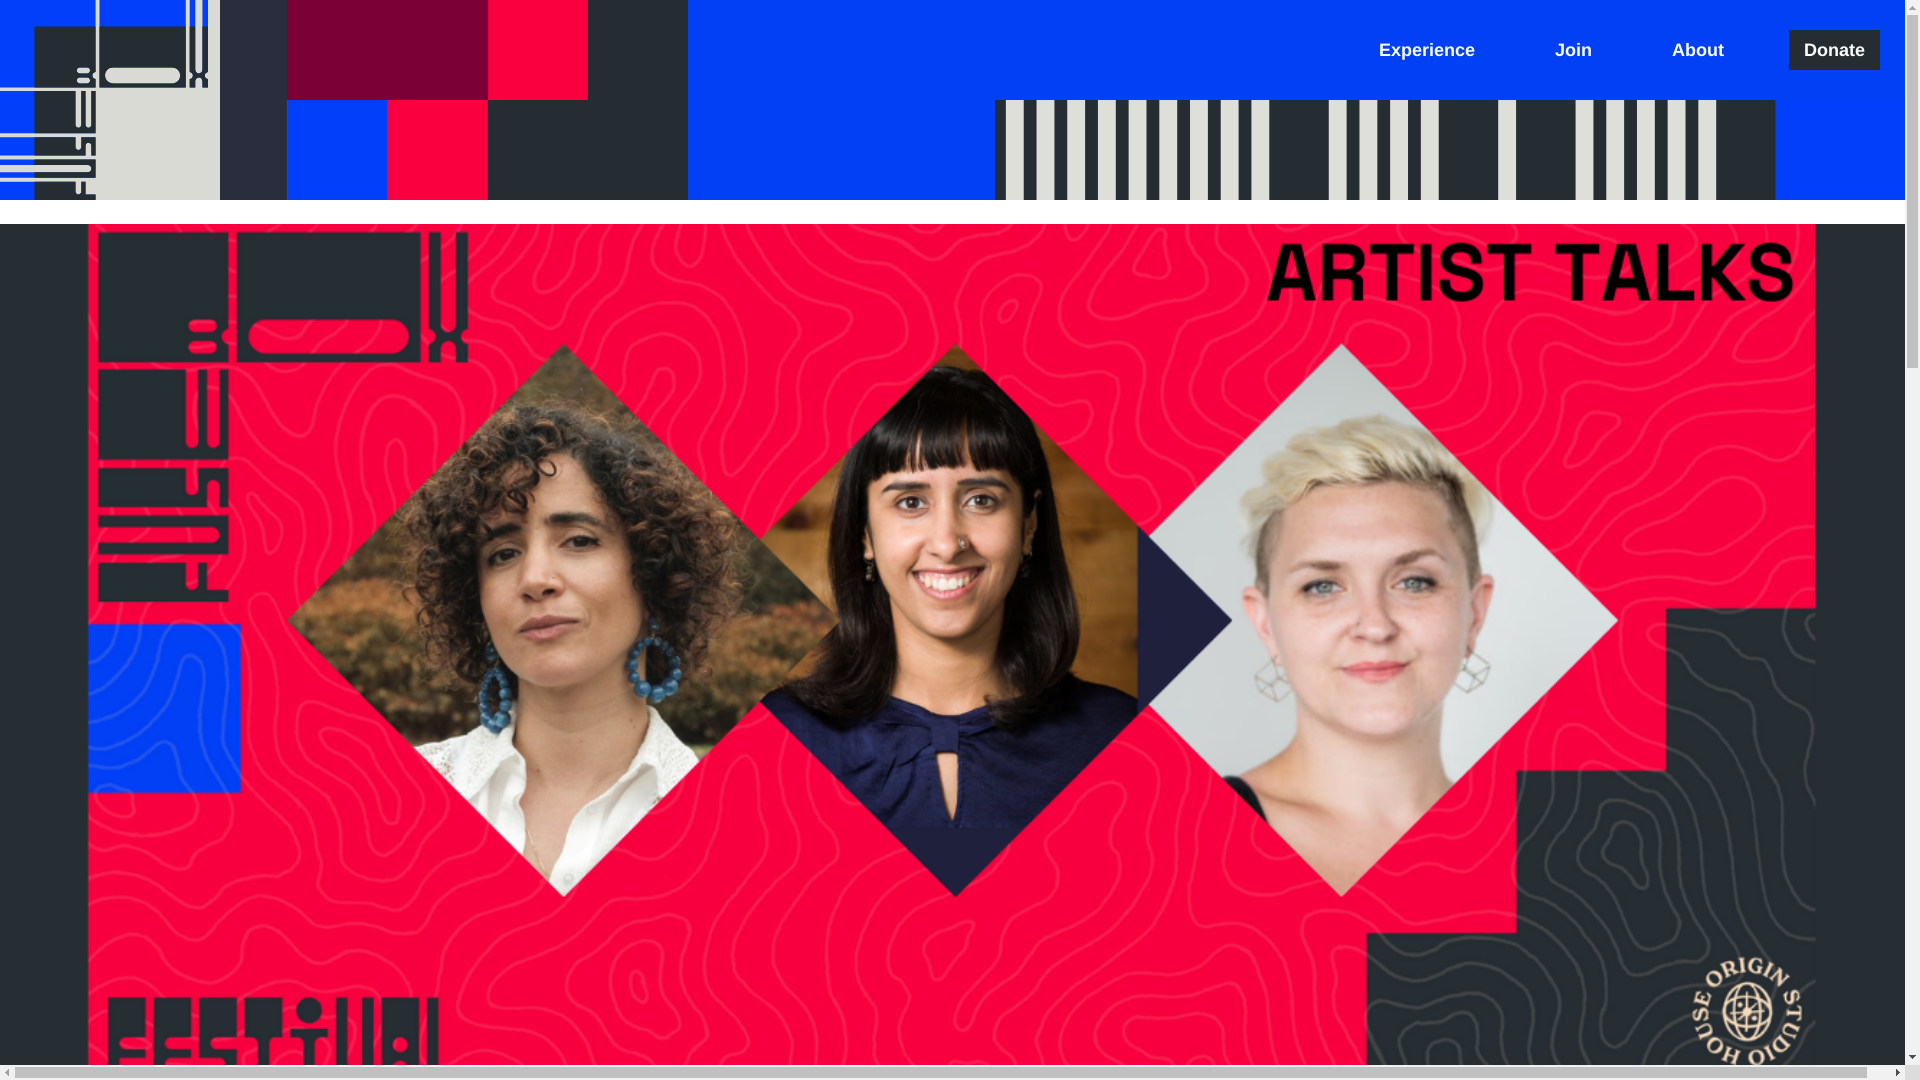 The width and height of the screenshot is (1920, 1080). I want to click on Fusebox, so click(110, 100).